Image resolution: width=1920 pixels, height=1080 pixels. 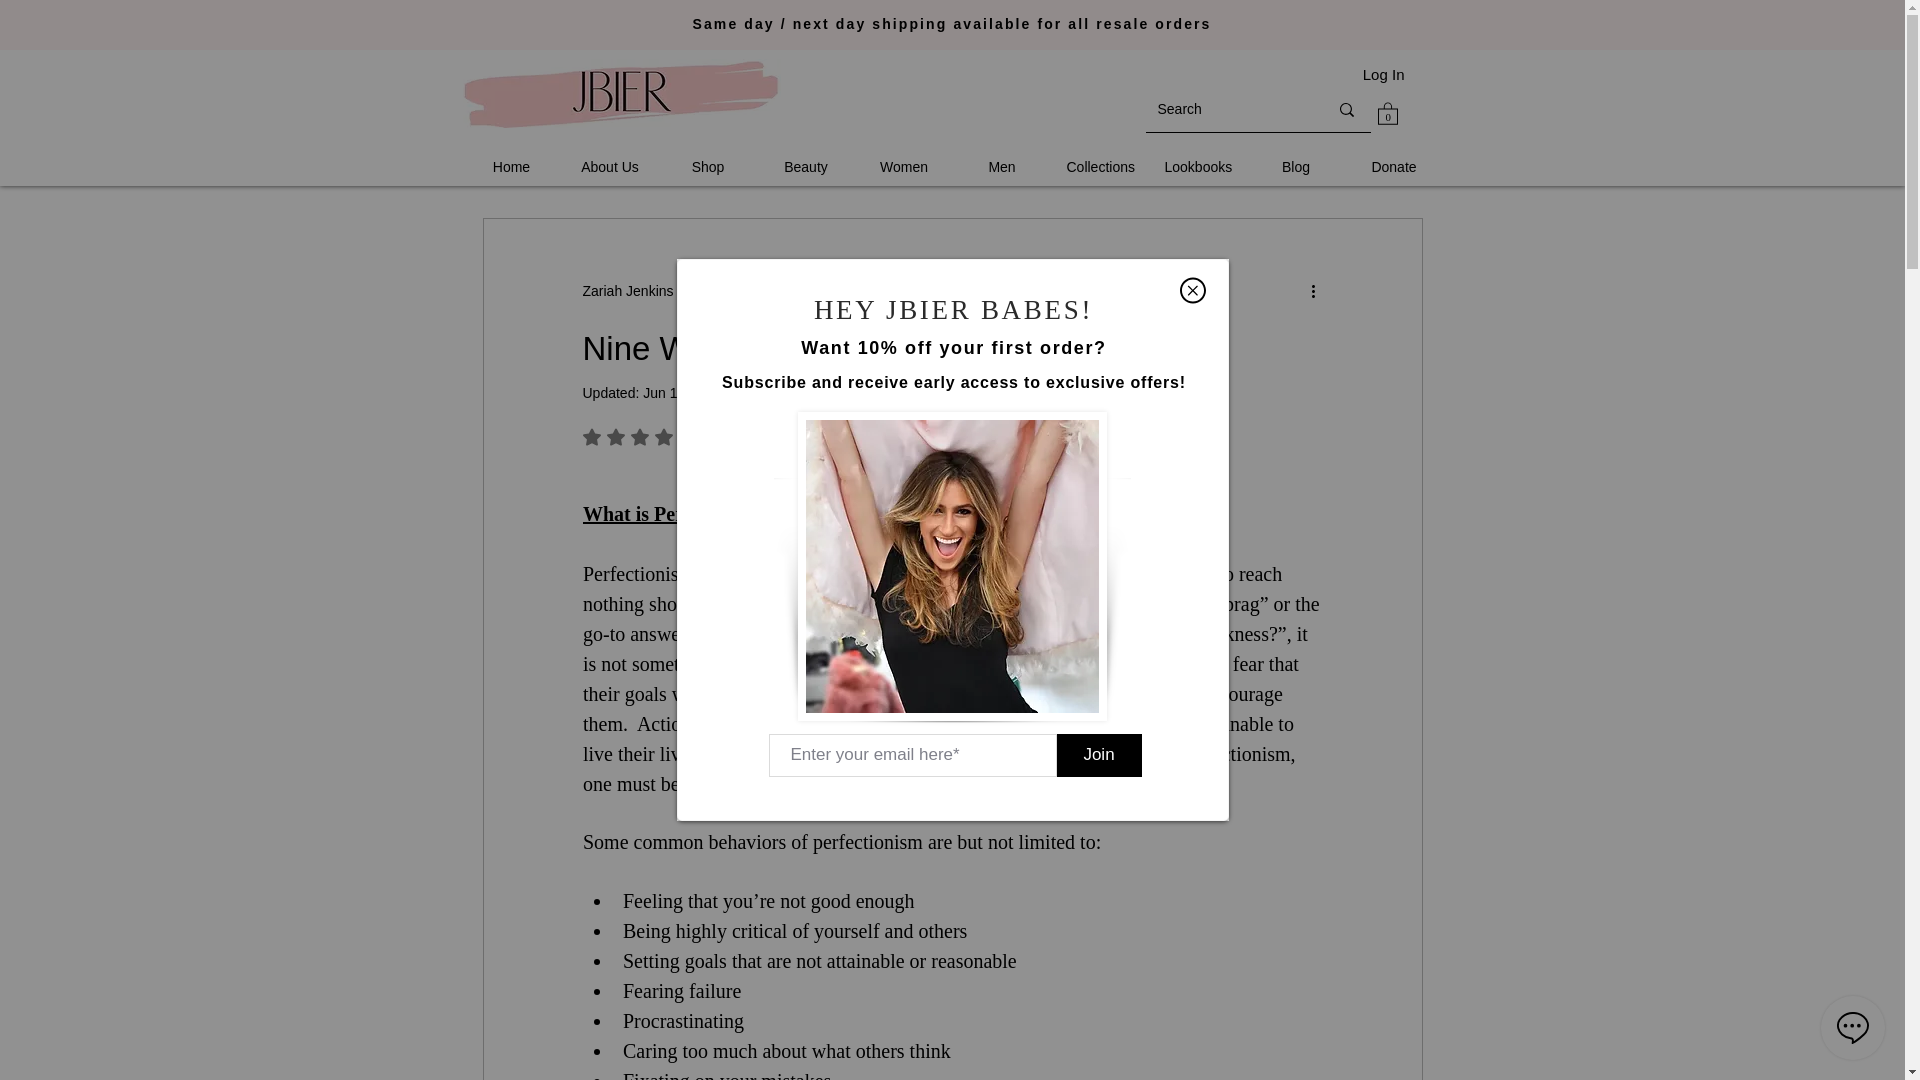 I want to click on Zariah Jenkins, so click(x=627, y=290).